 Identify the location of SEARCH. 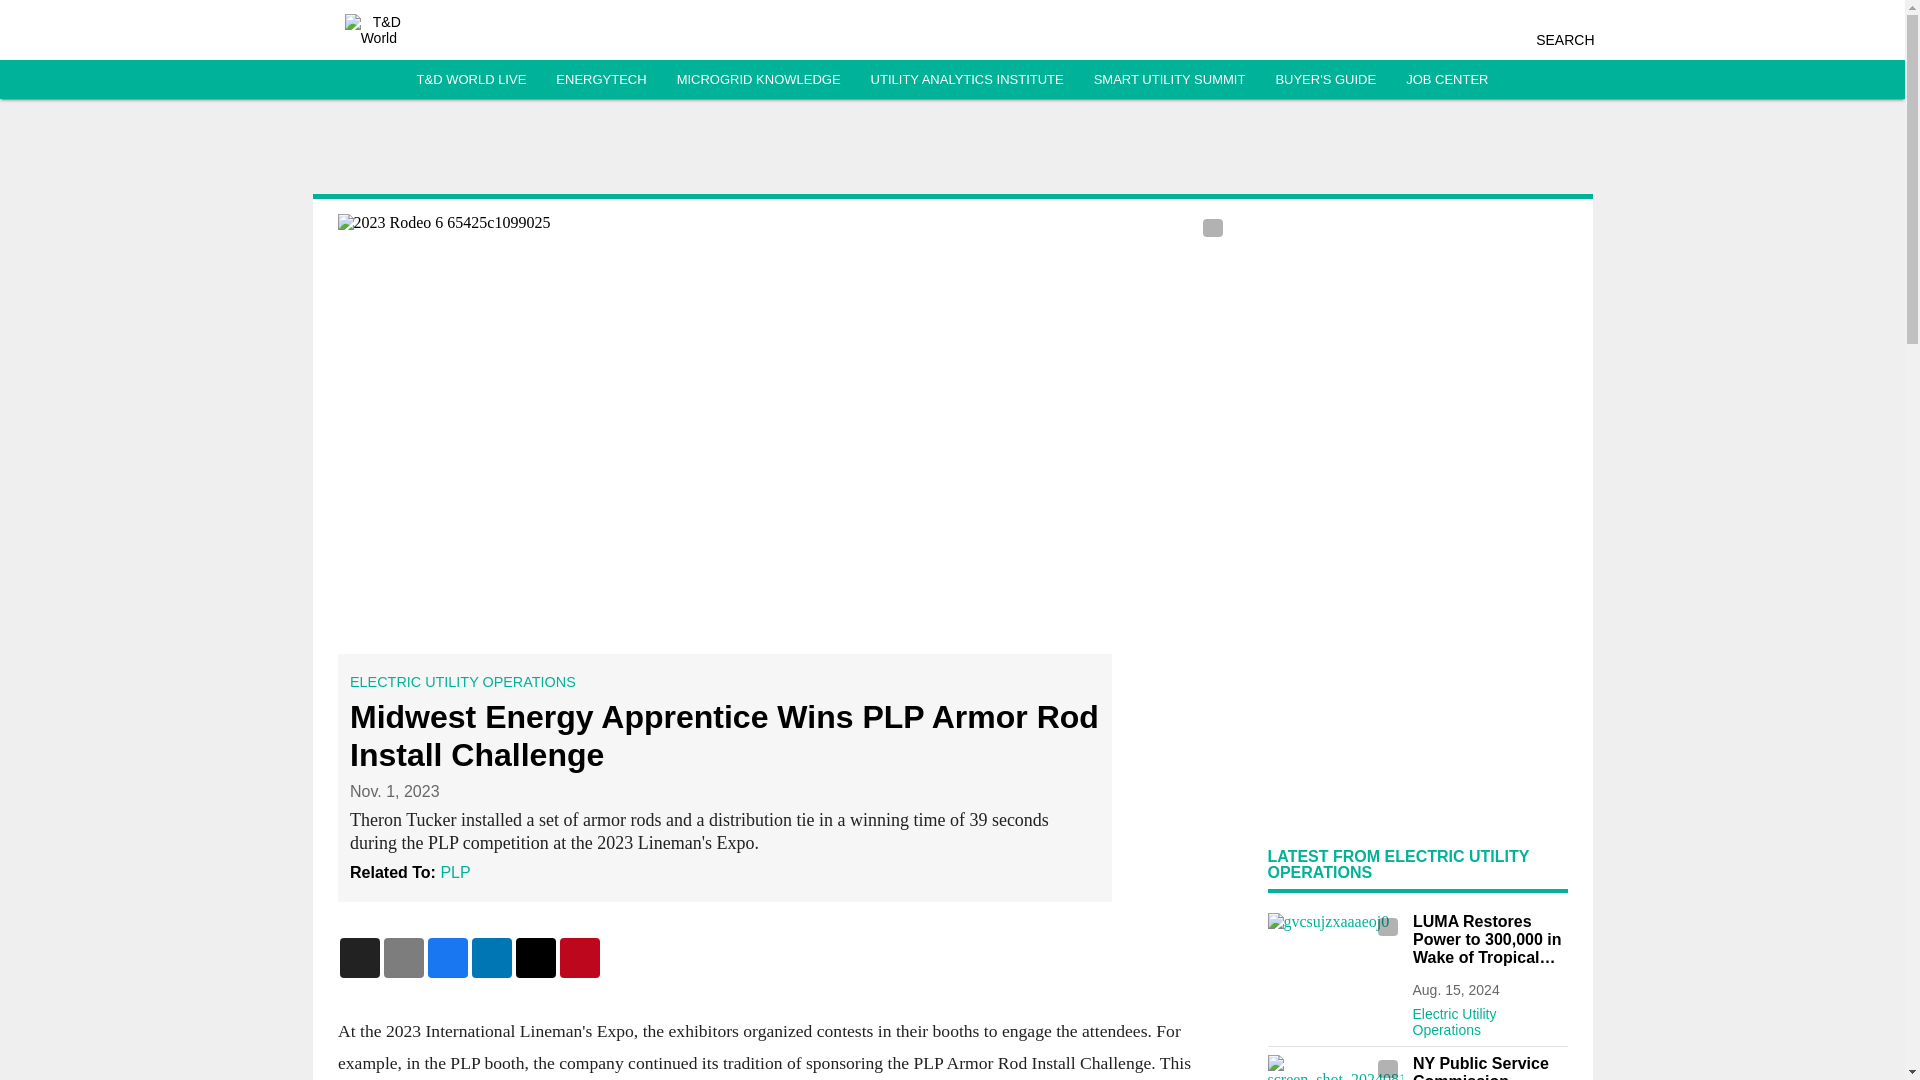
(1564, 40).